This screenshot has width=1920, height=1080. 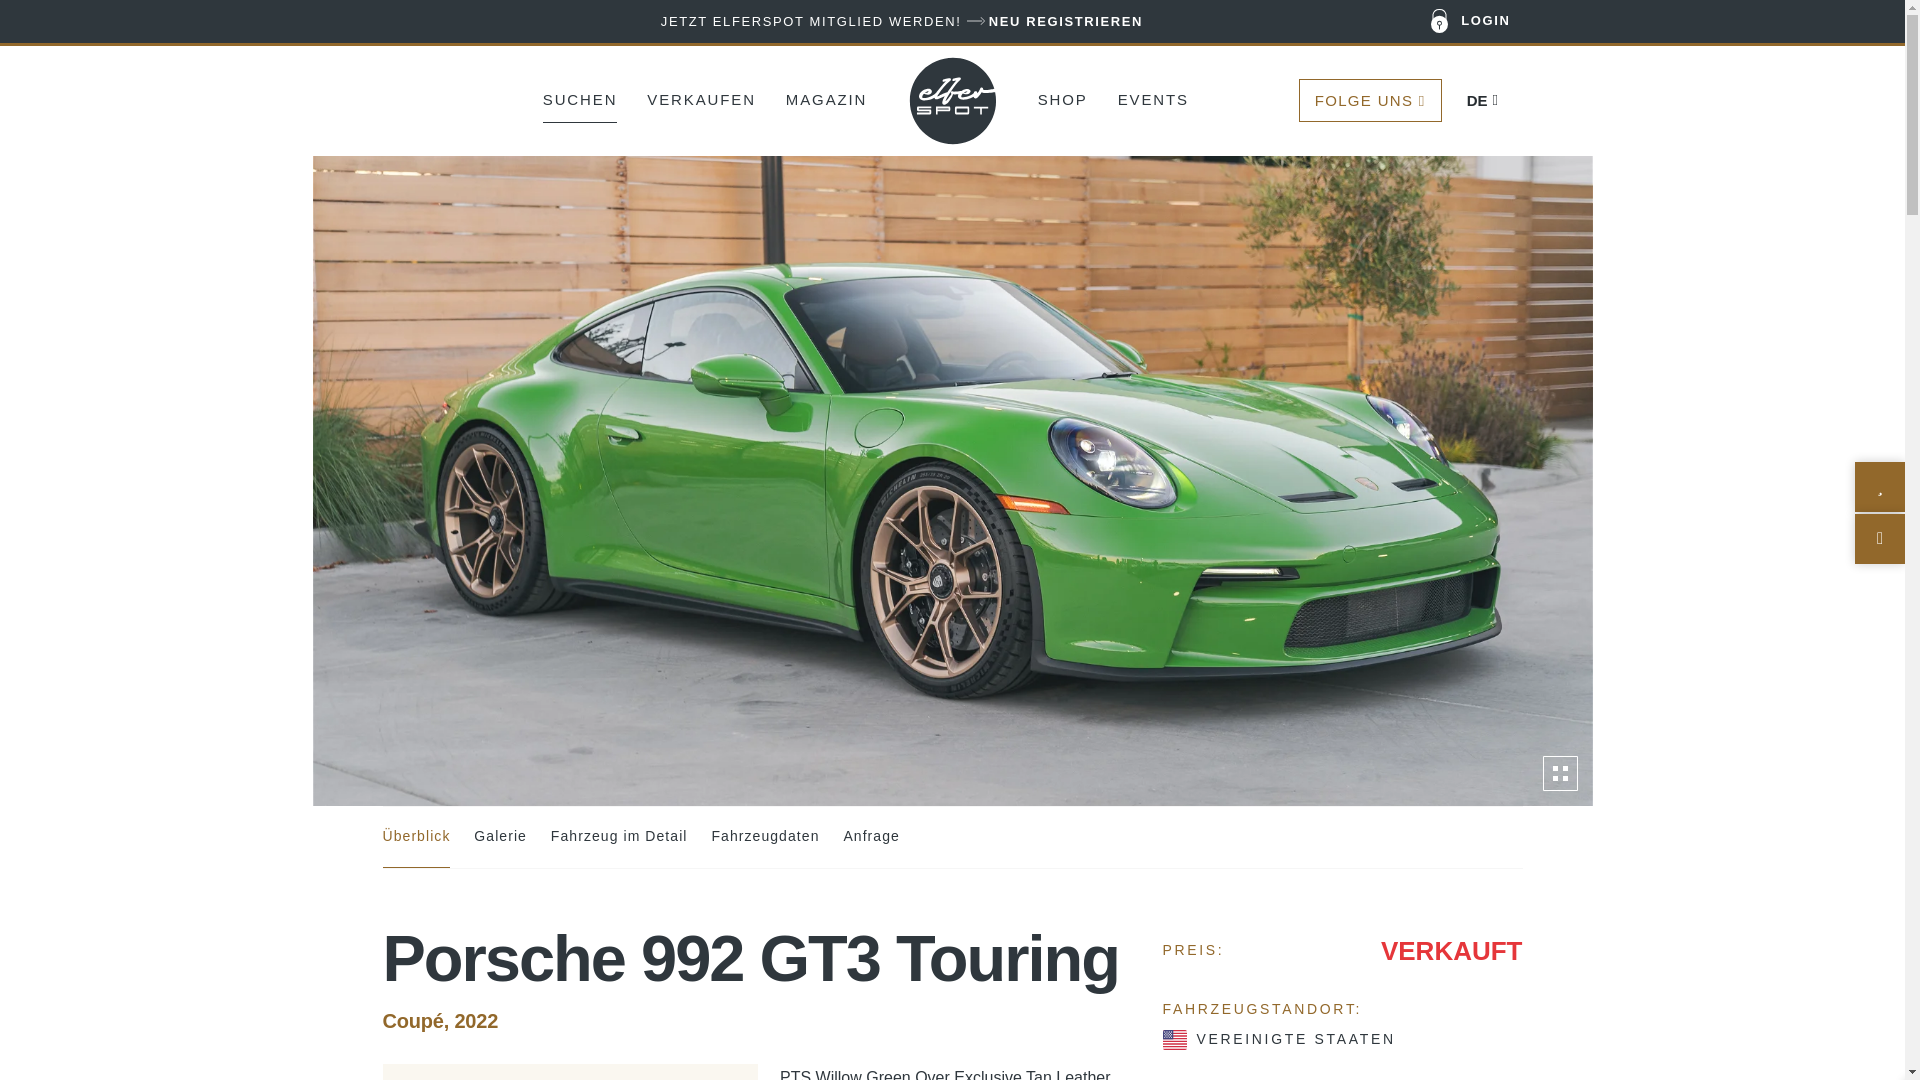 What do you see at coordinates (1063, 98) in the screenshot?
I see `SHOP` at bounding box center [1063, 98].